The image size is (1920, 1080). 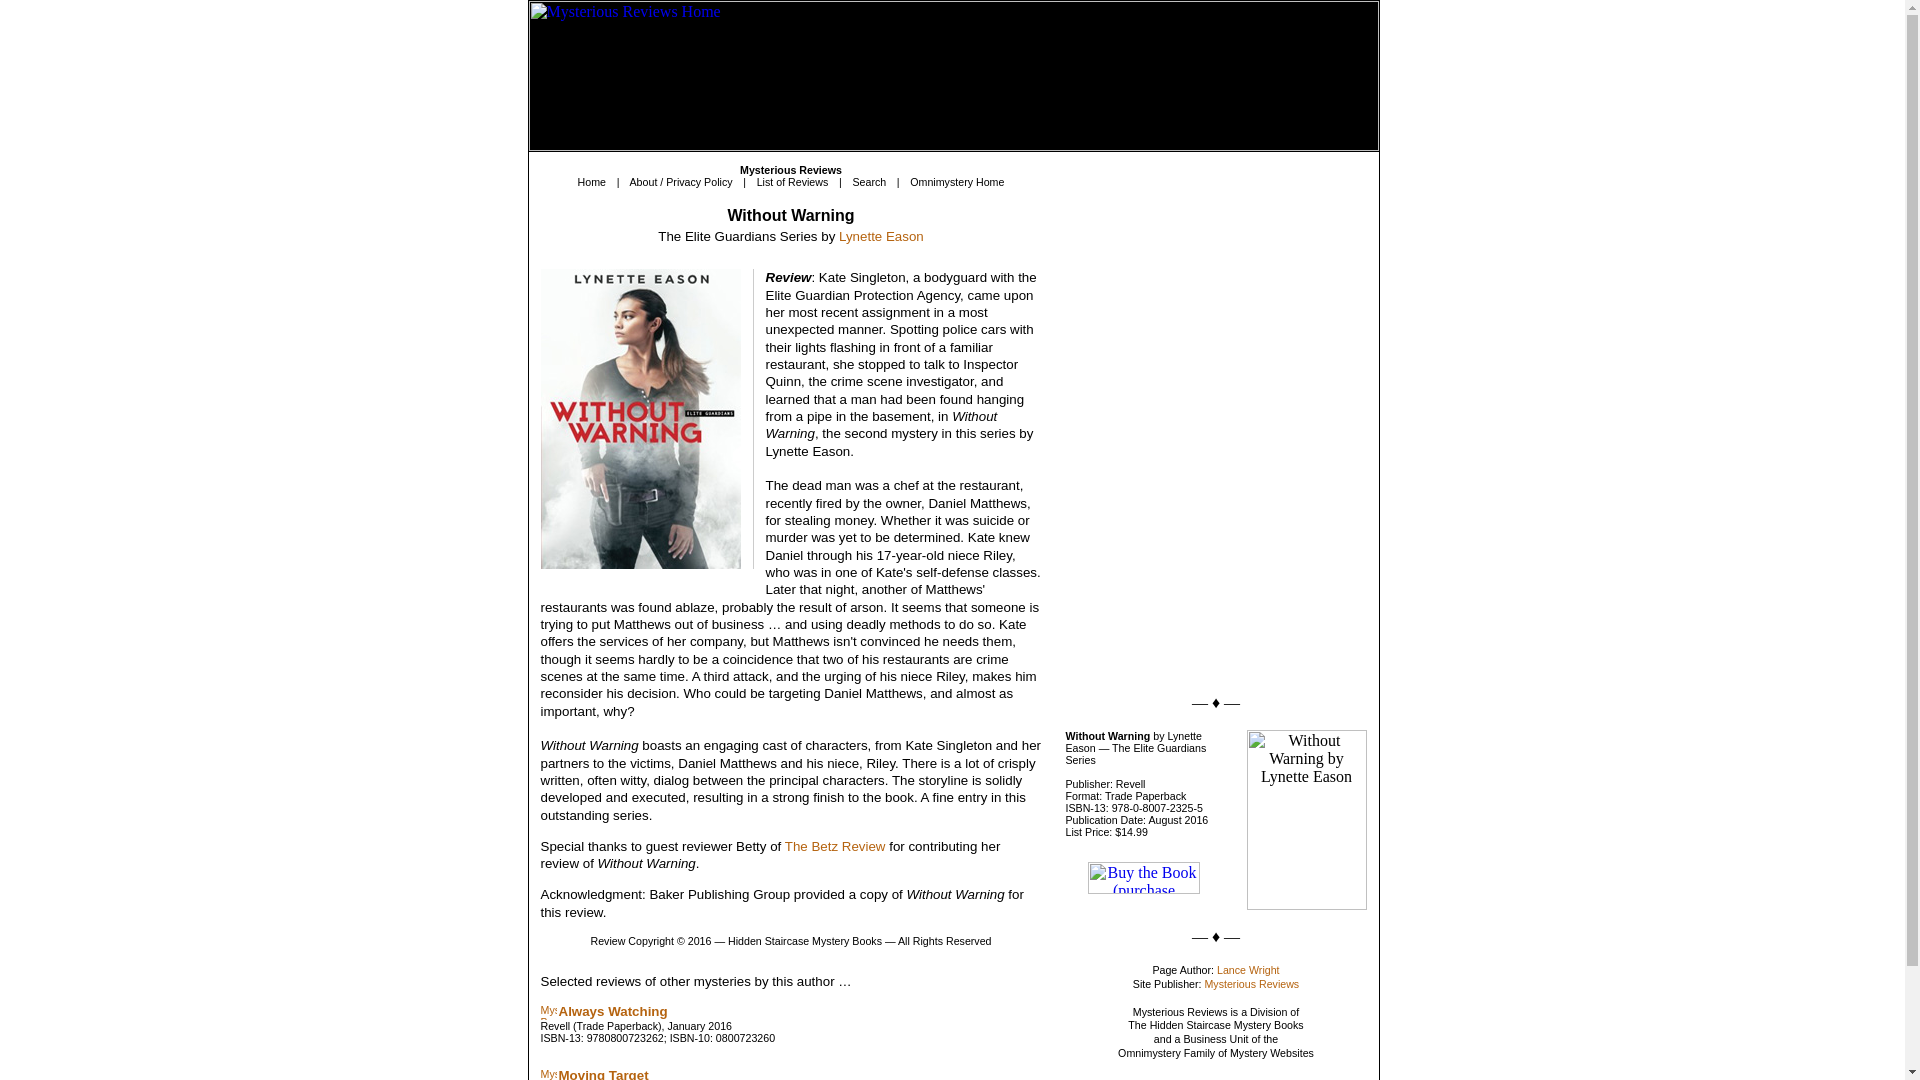 I want to click on Lance Wright, so click(x=1248, y=970).